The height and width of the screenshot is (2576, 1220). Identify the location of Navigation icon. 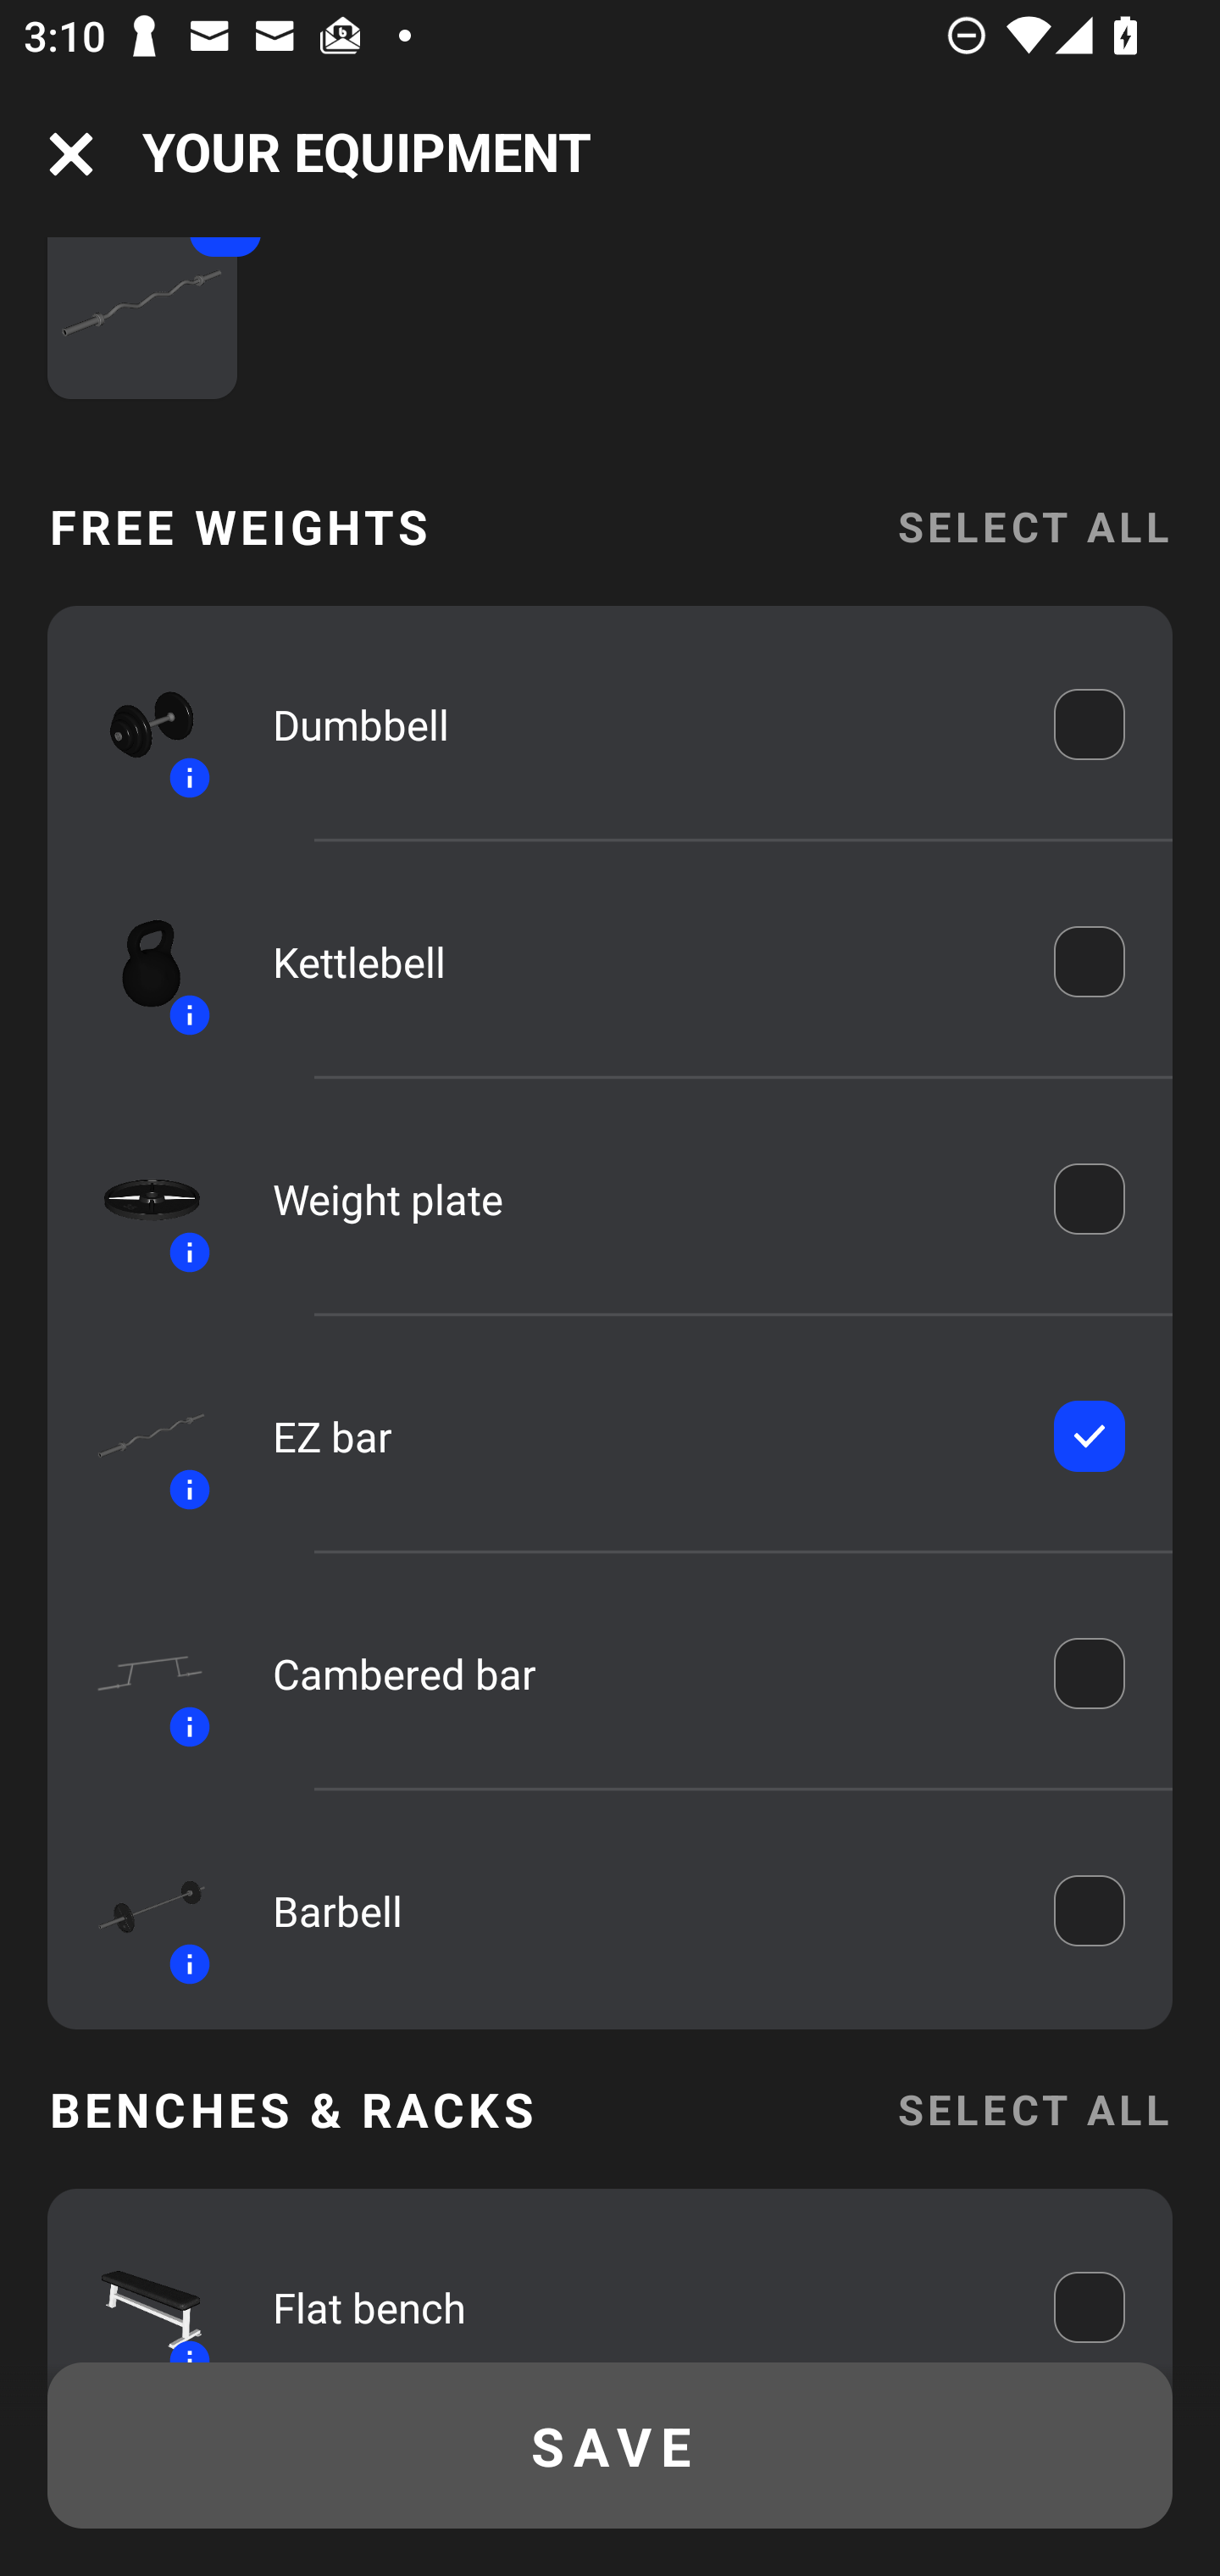
(71, 154).